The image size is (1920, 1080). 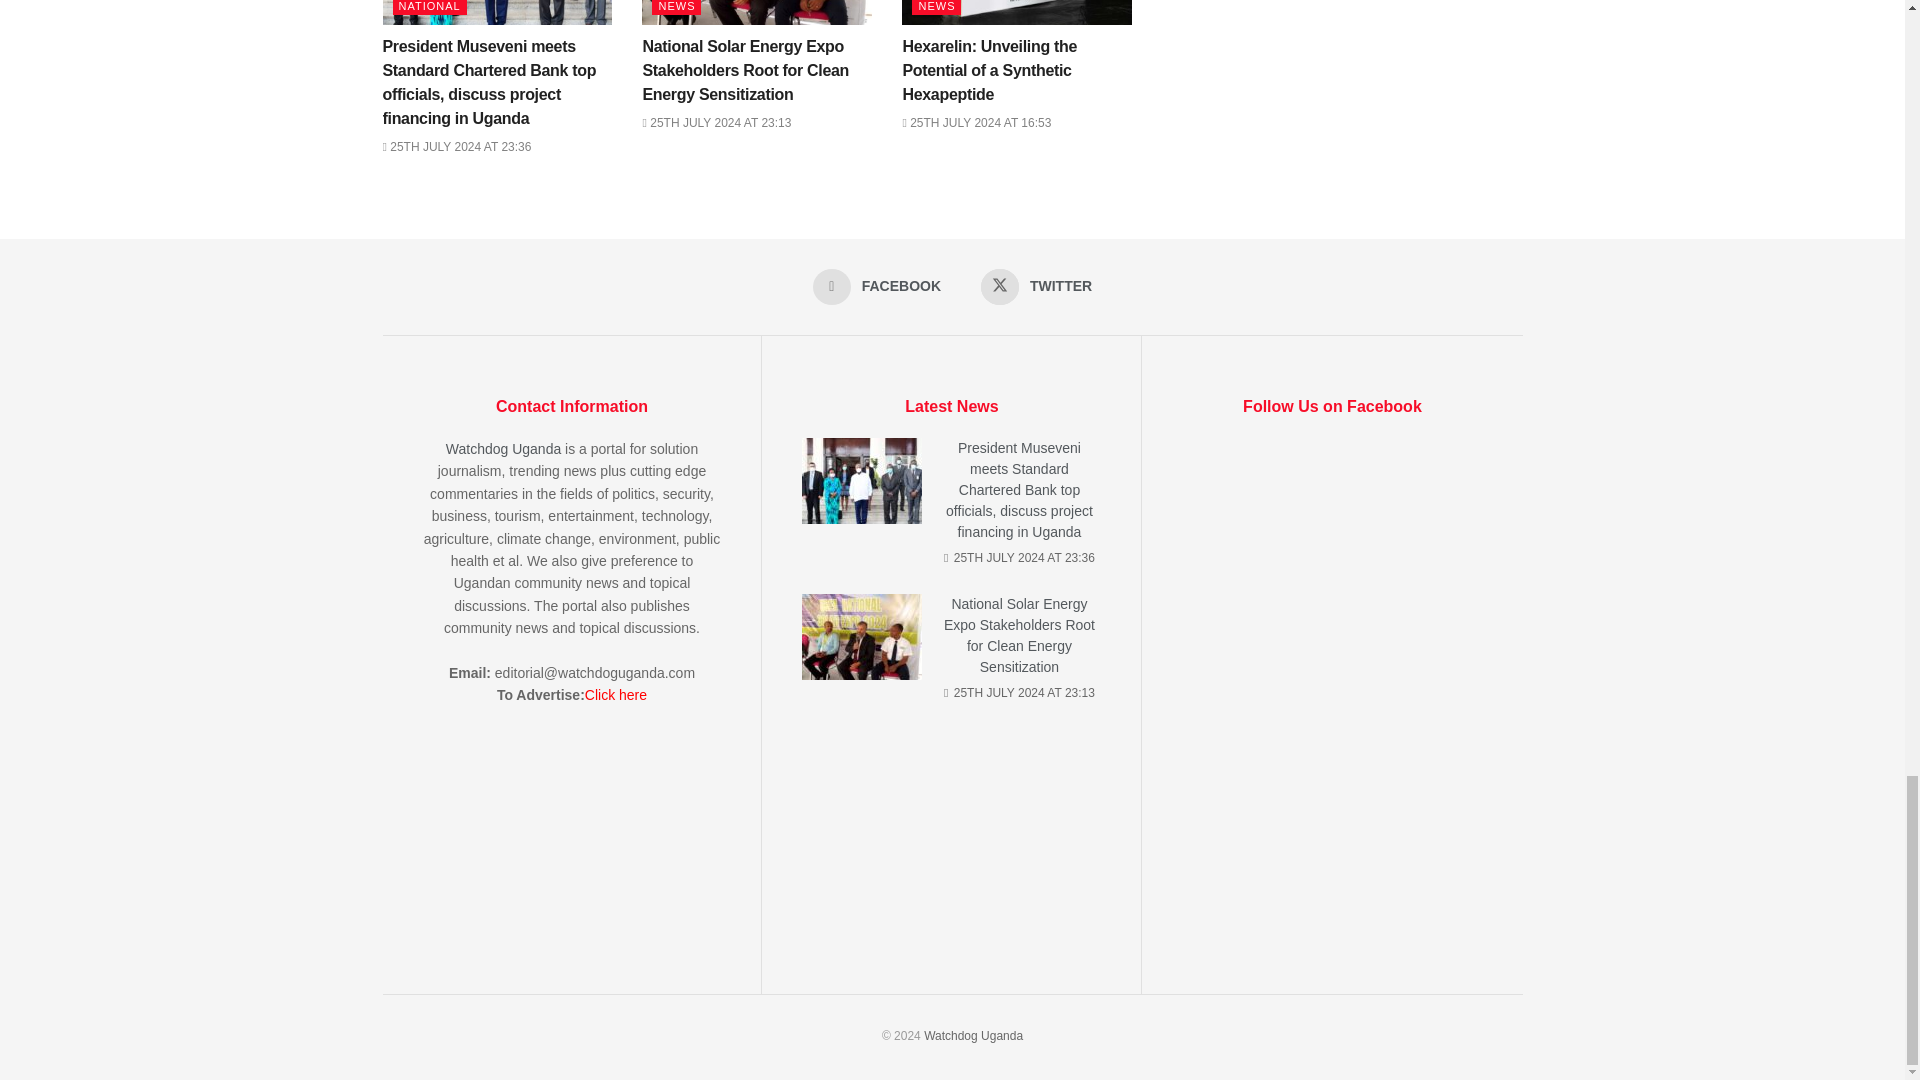 I want to click on Latest News in Uganda, so click(x=973, y=1036).